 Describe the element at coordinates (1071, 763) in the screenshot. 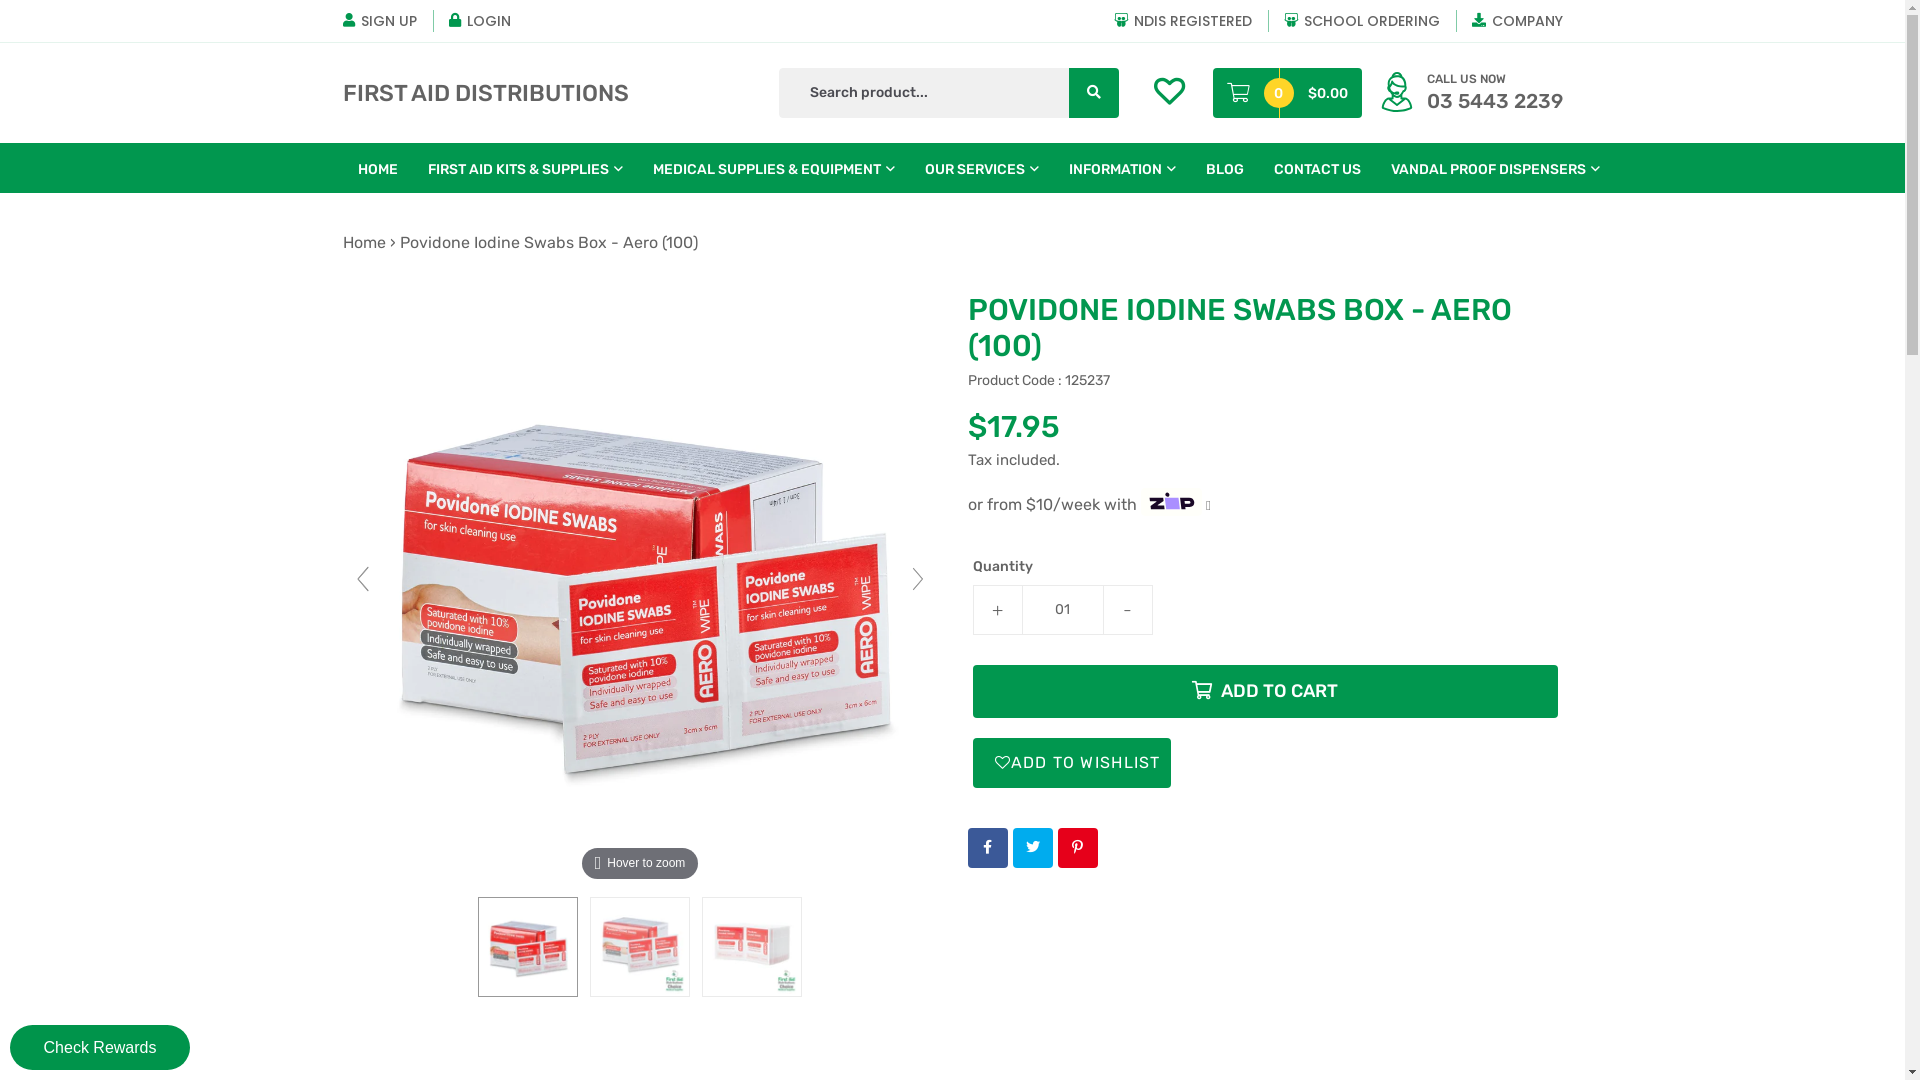

I see `ADD TO WISHLIST` at that location.